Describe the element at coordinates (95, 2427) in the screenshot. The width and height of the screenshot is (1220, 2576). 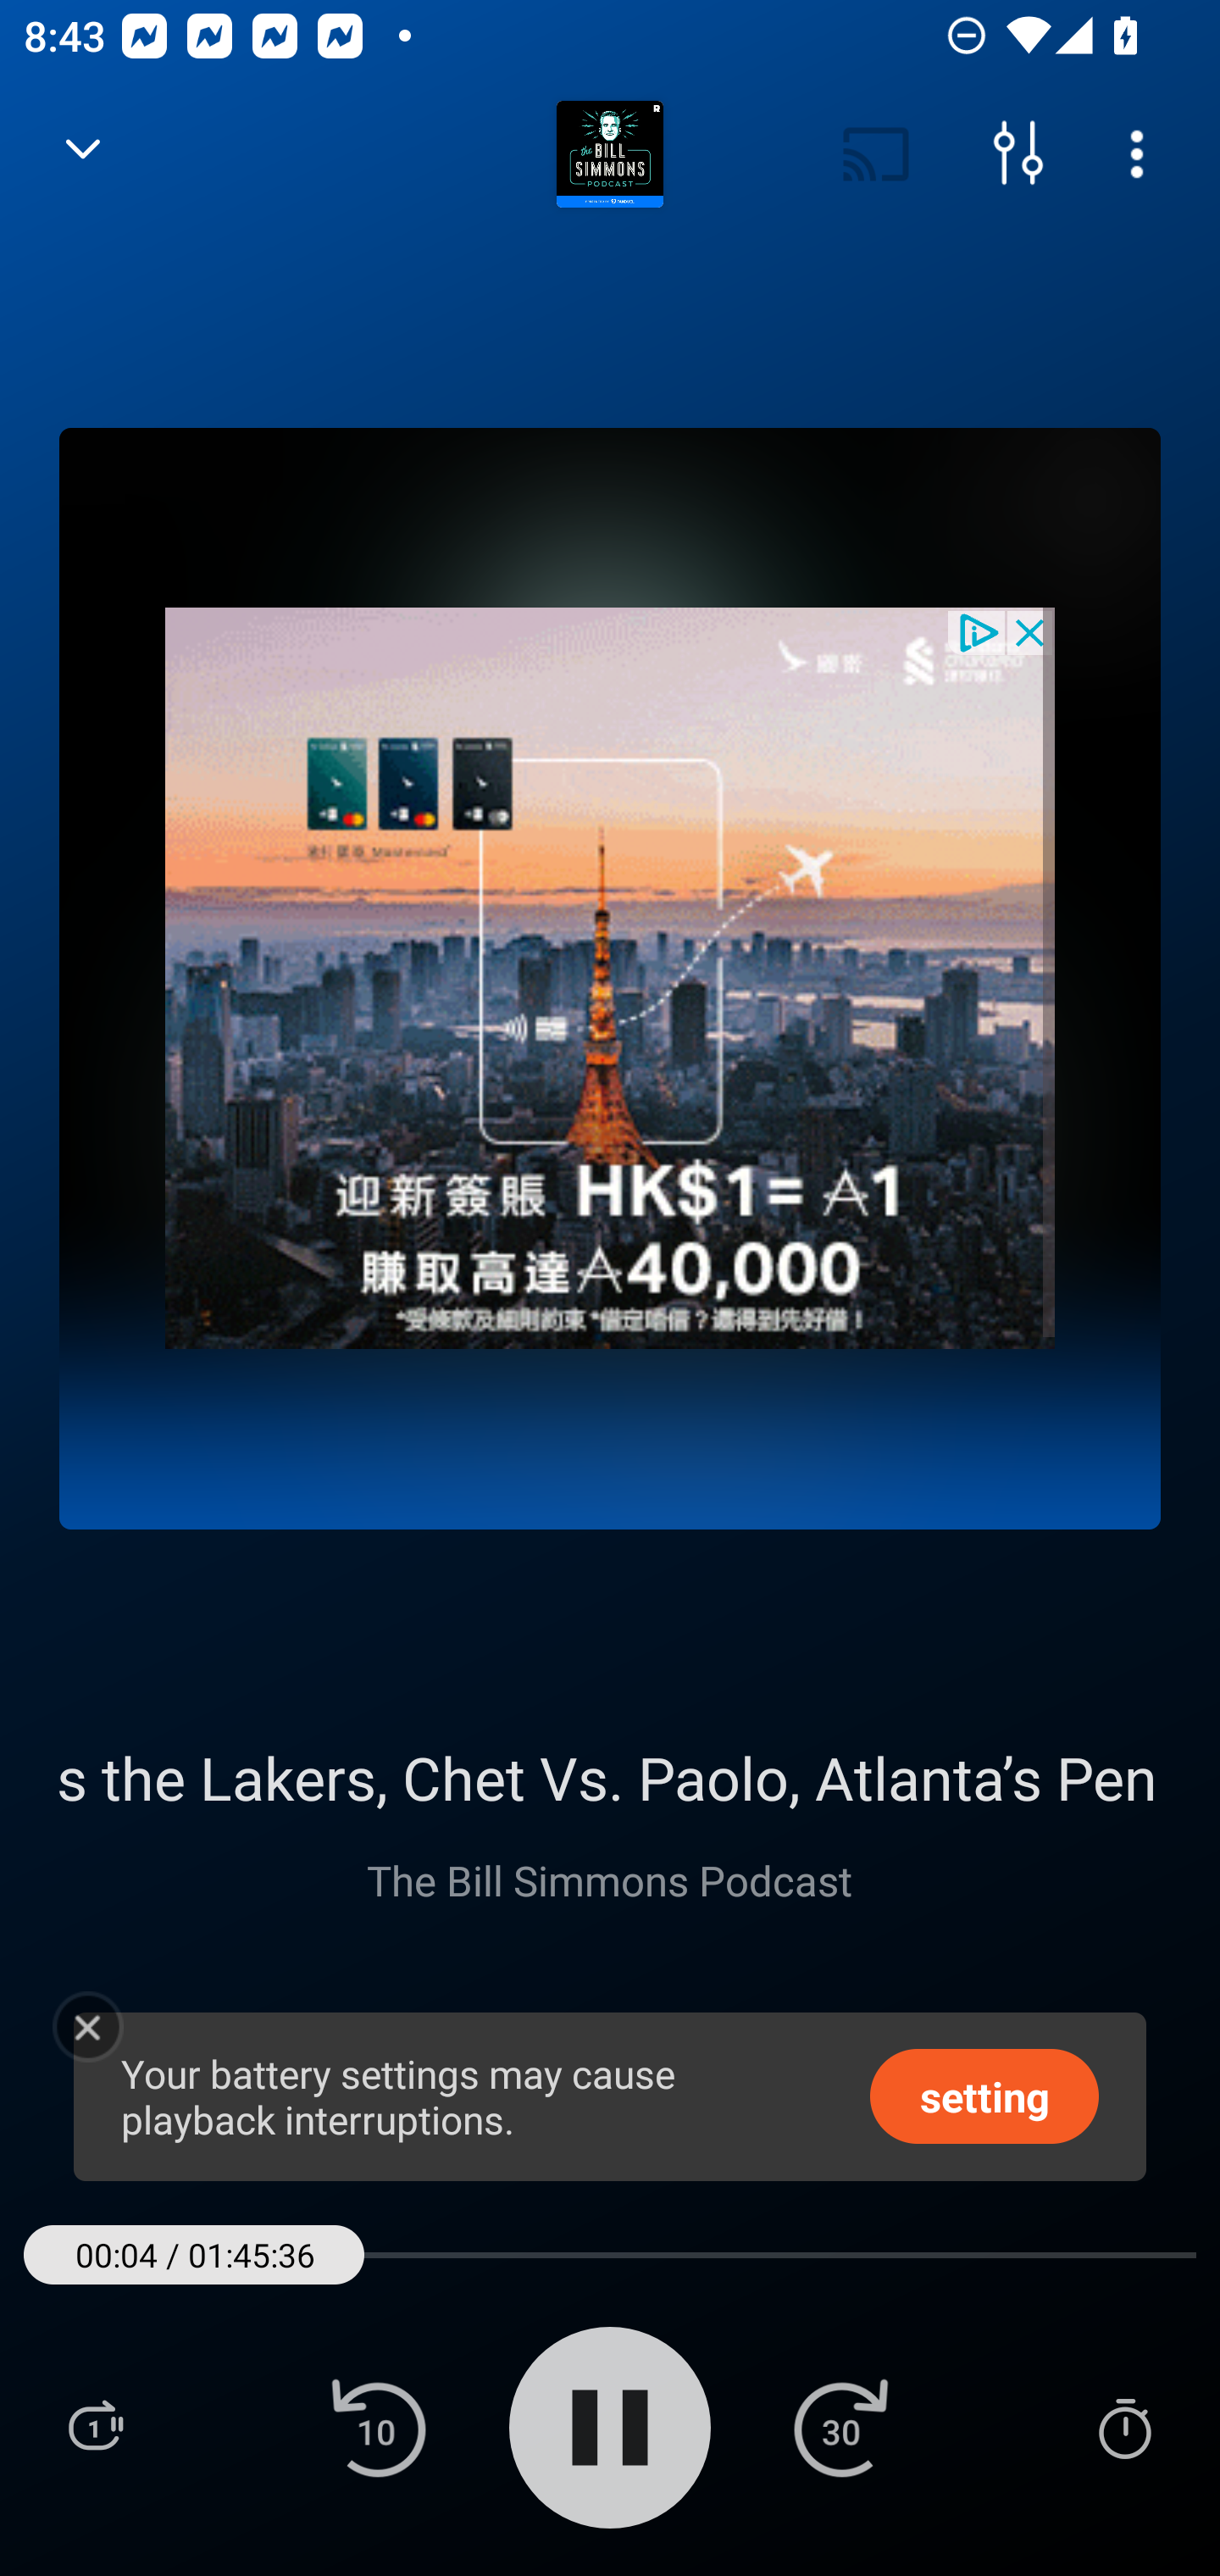
I see ` Playlist` at that location.